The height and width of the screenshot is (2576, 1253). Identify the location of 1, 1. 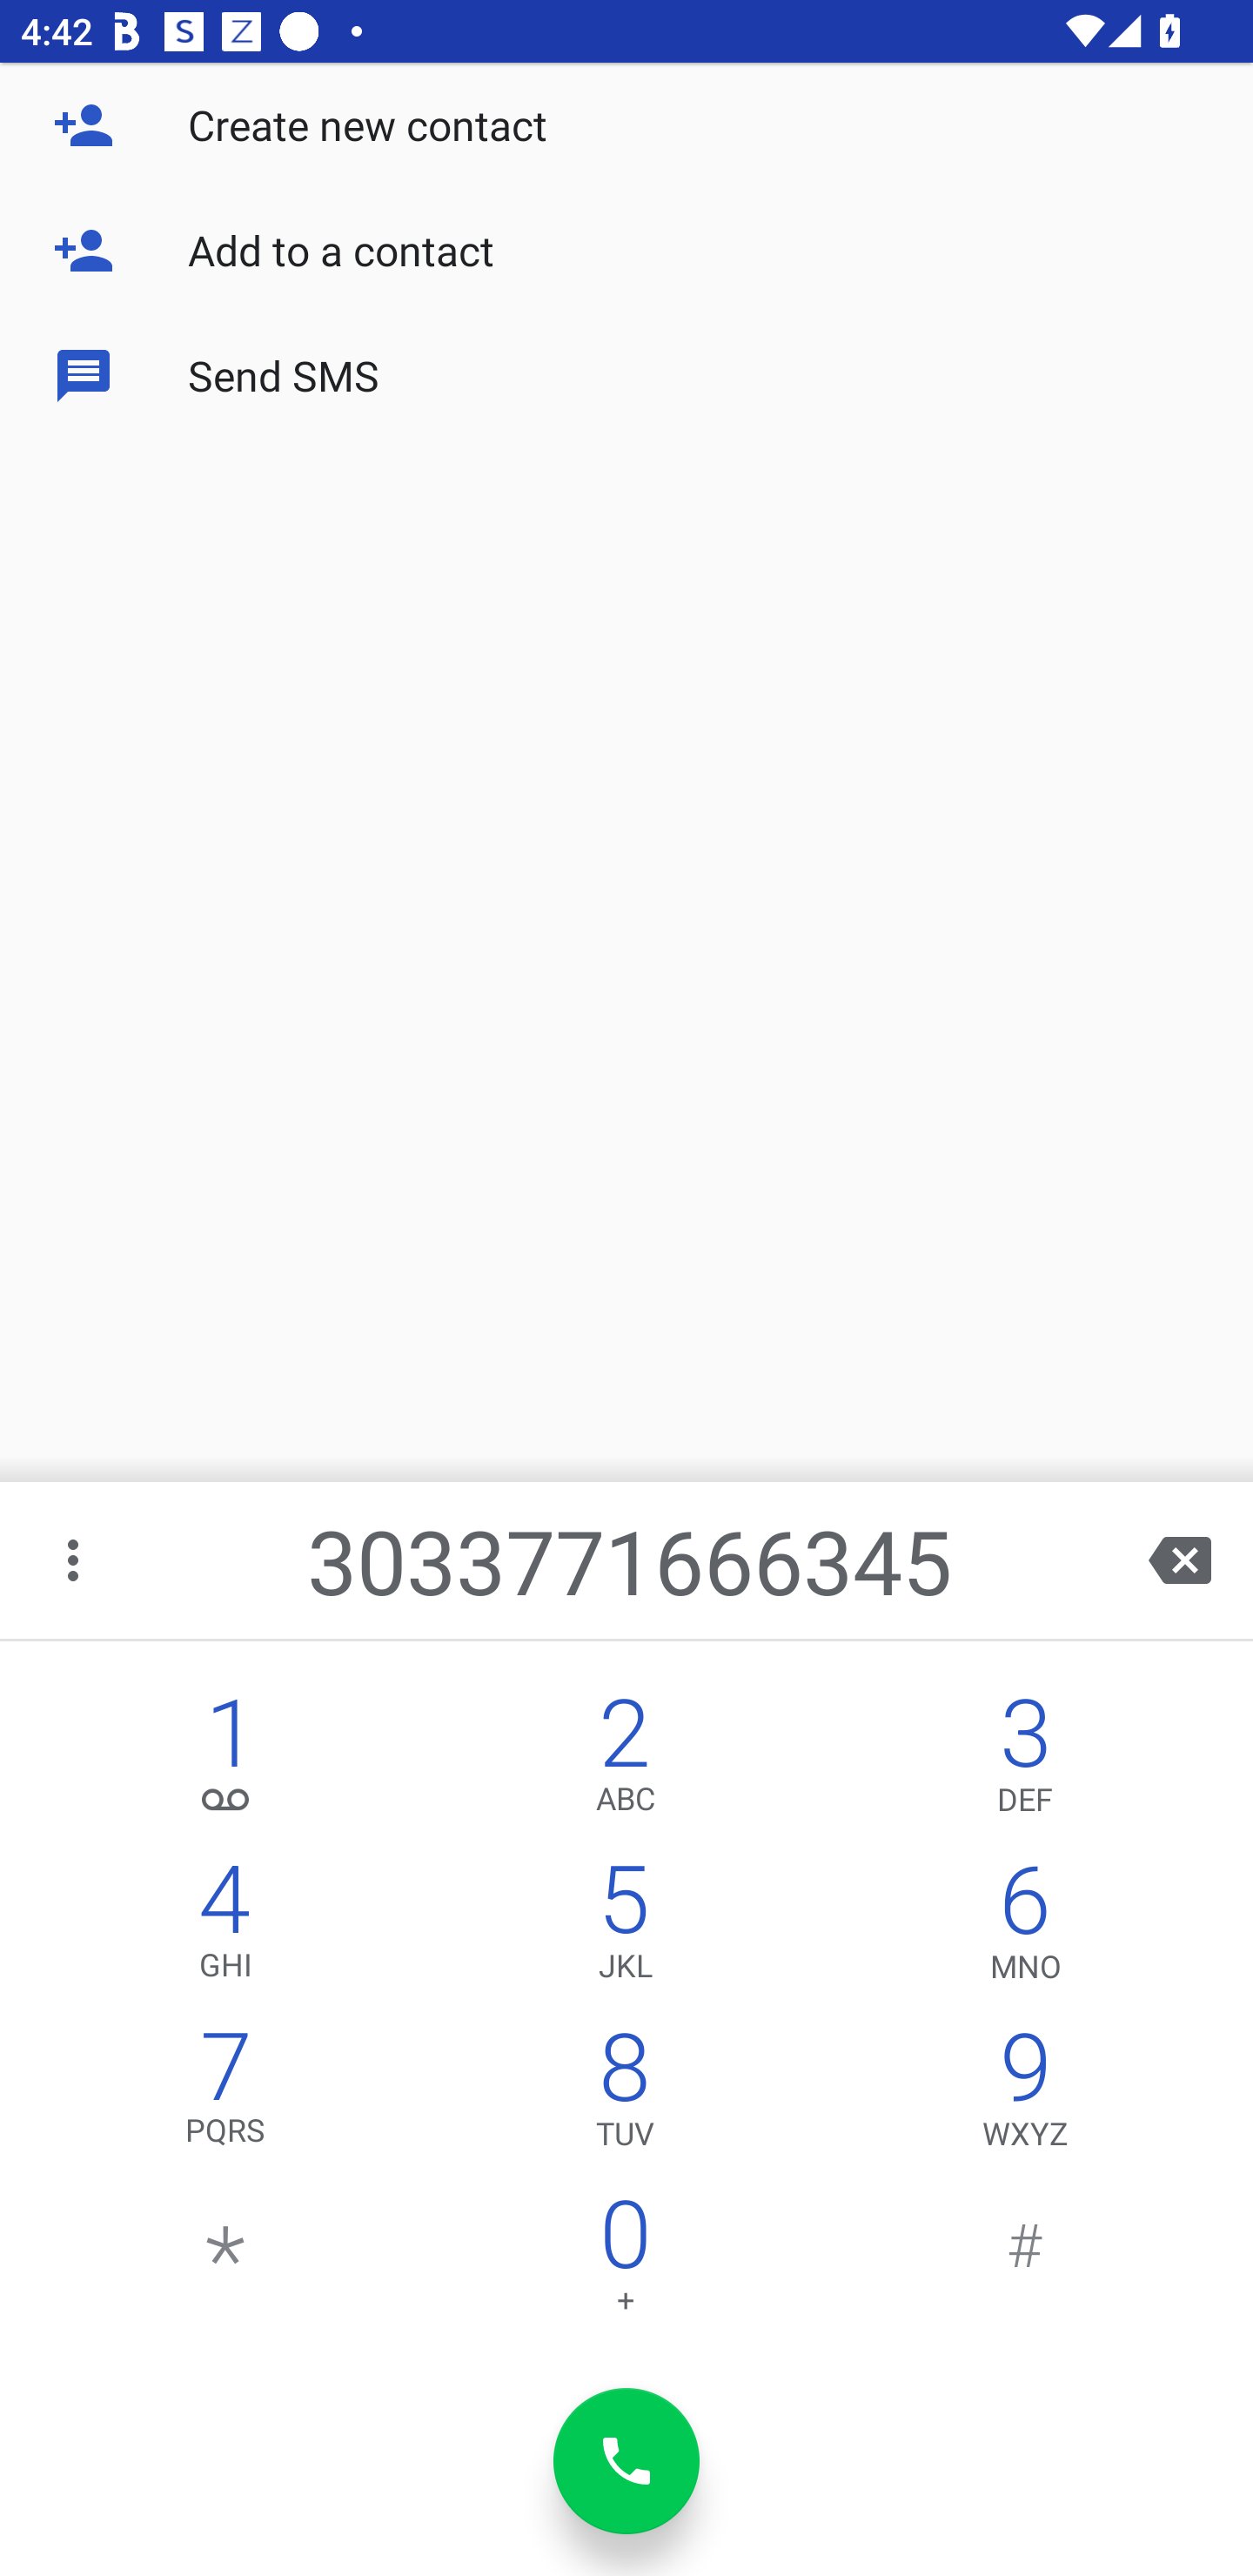
(226, 1760).